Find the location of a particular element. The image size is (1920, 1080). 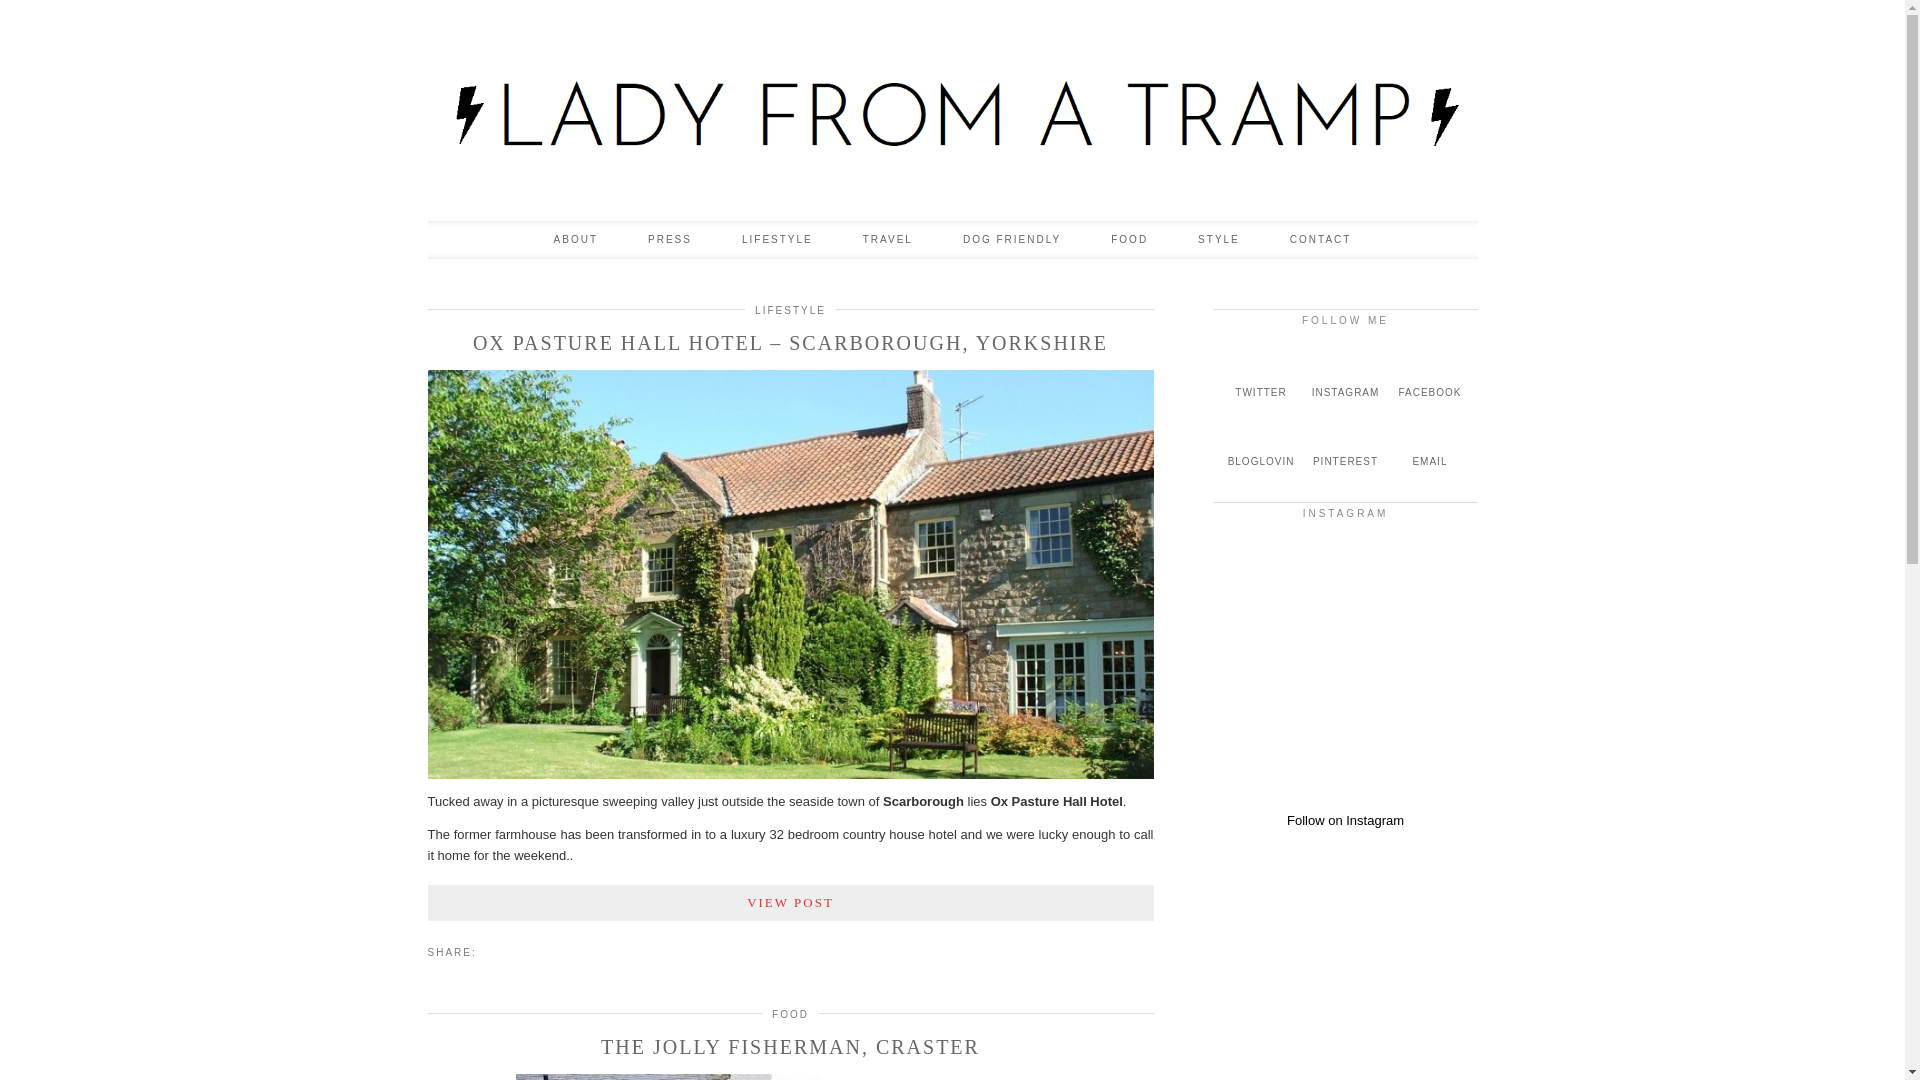

FACEBOOK is located at coordinates (1430, 375).